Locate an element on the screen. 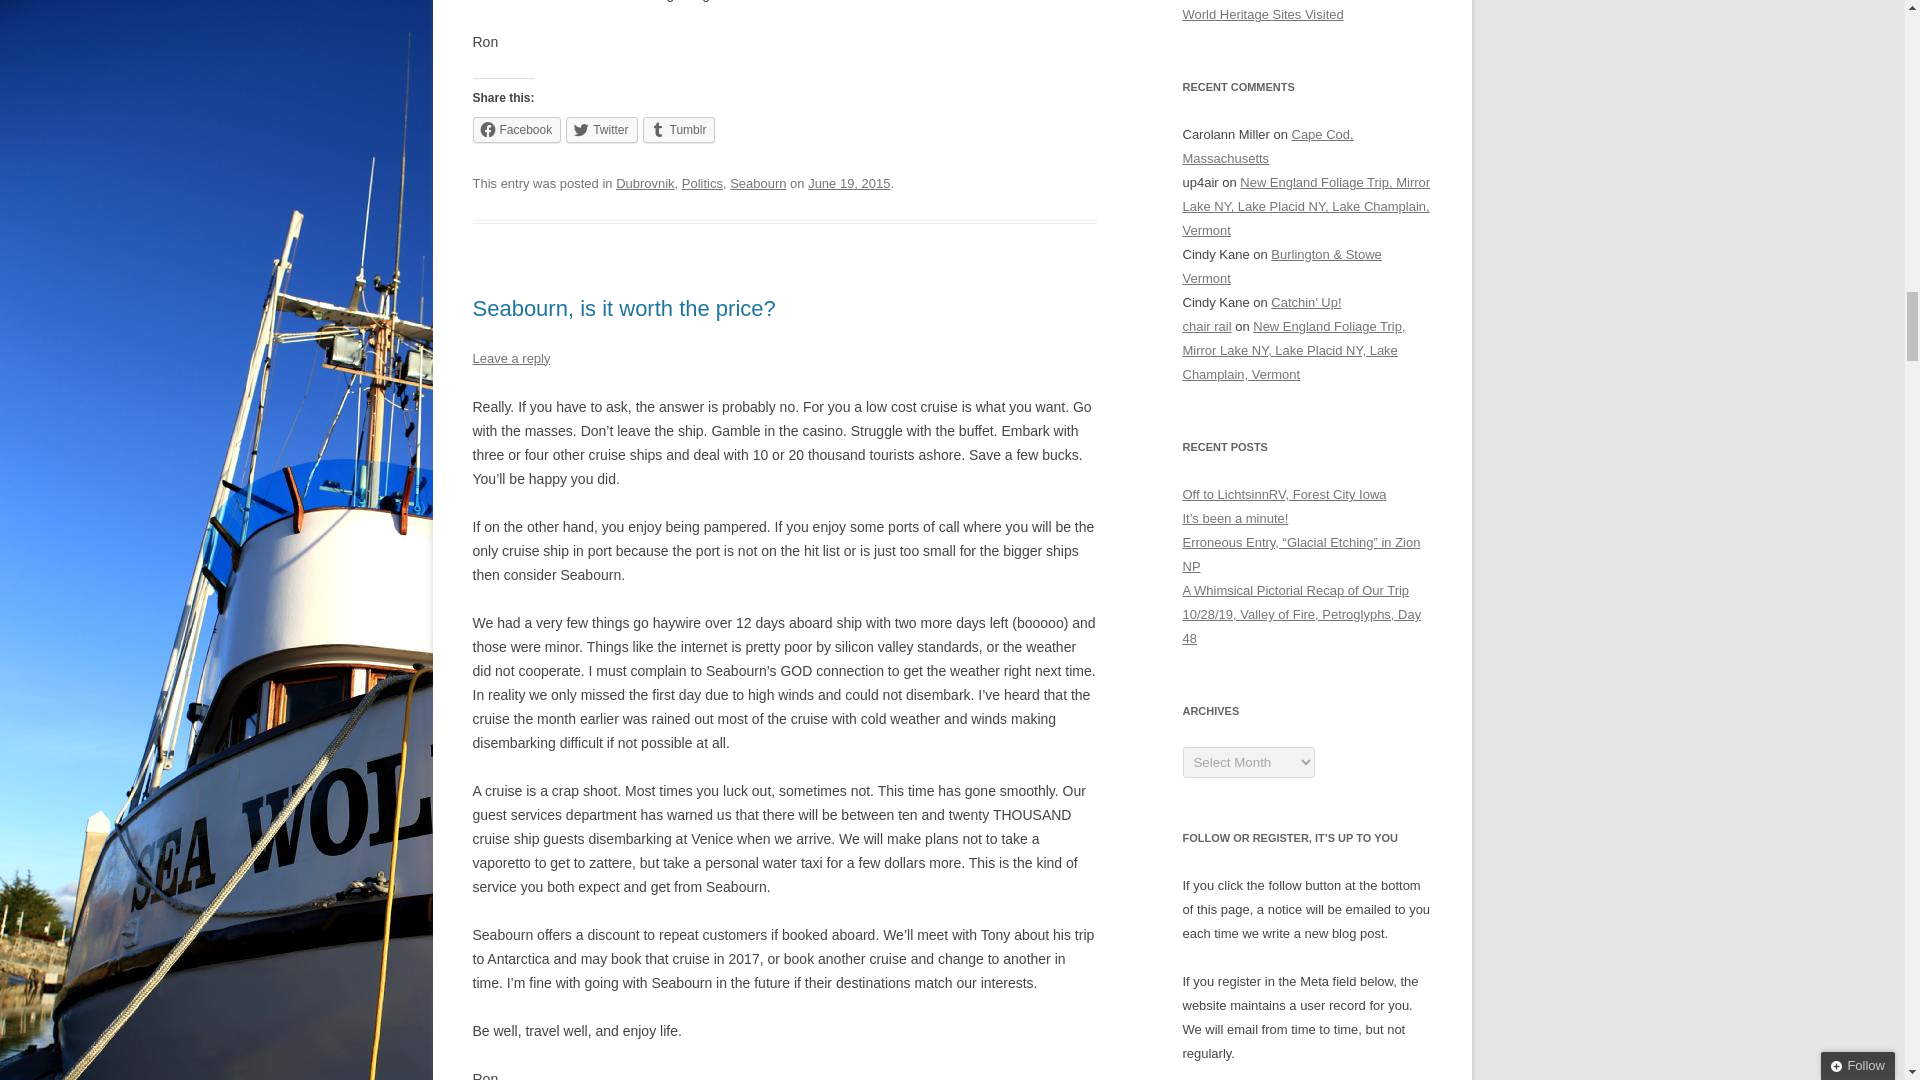 This screenshot has height=1080, width=1920. Tumblr is located at coordinates (680, 129).